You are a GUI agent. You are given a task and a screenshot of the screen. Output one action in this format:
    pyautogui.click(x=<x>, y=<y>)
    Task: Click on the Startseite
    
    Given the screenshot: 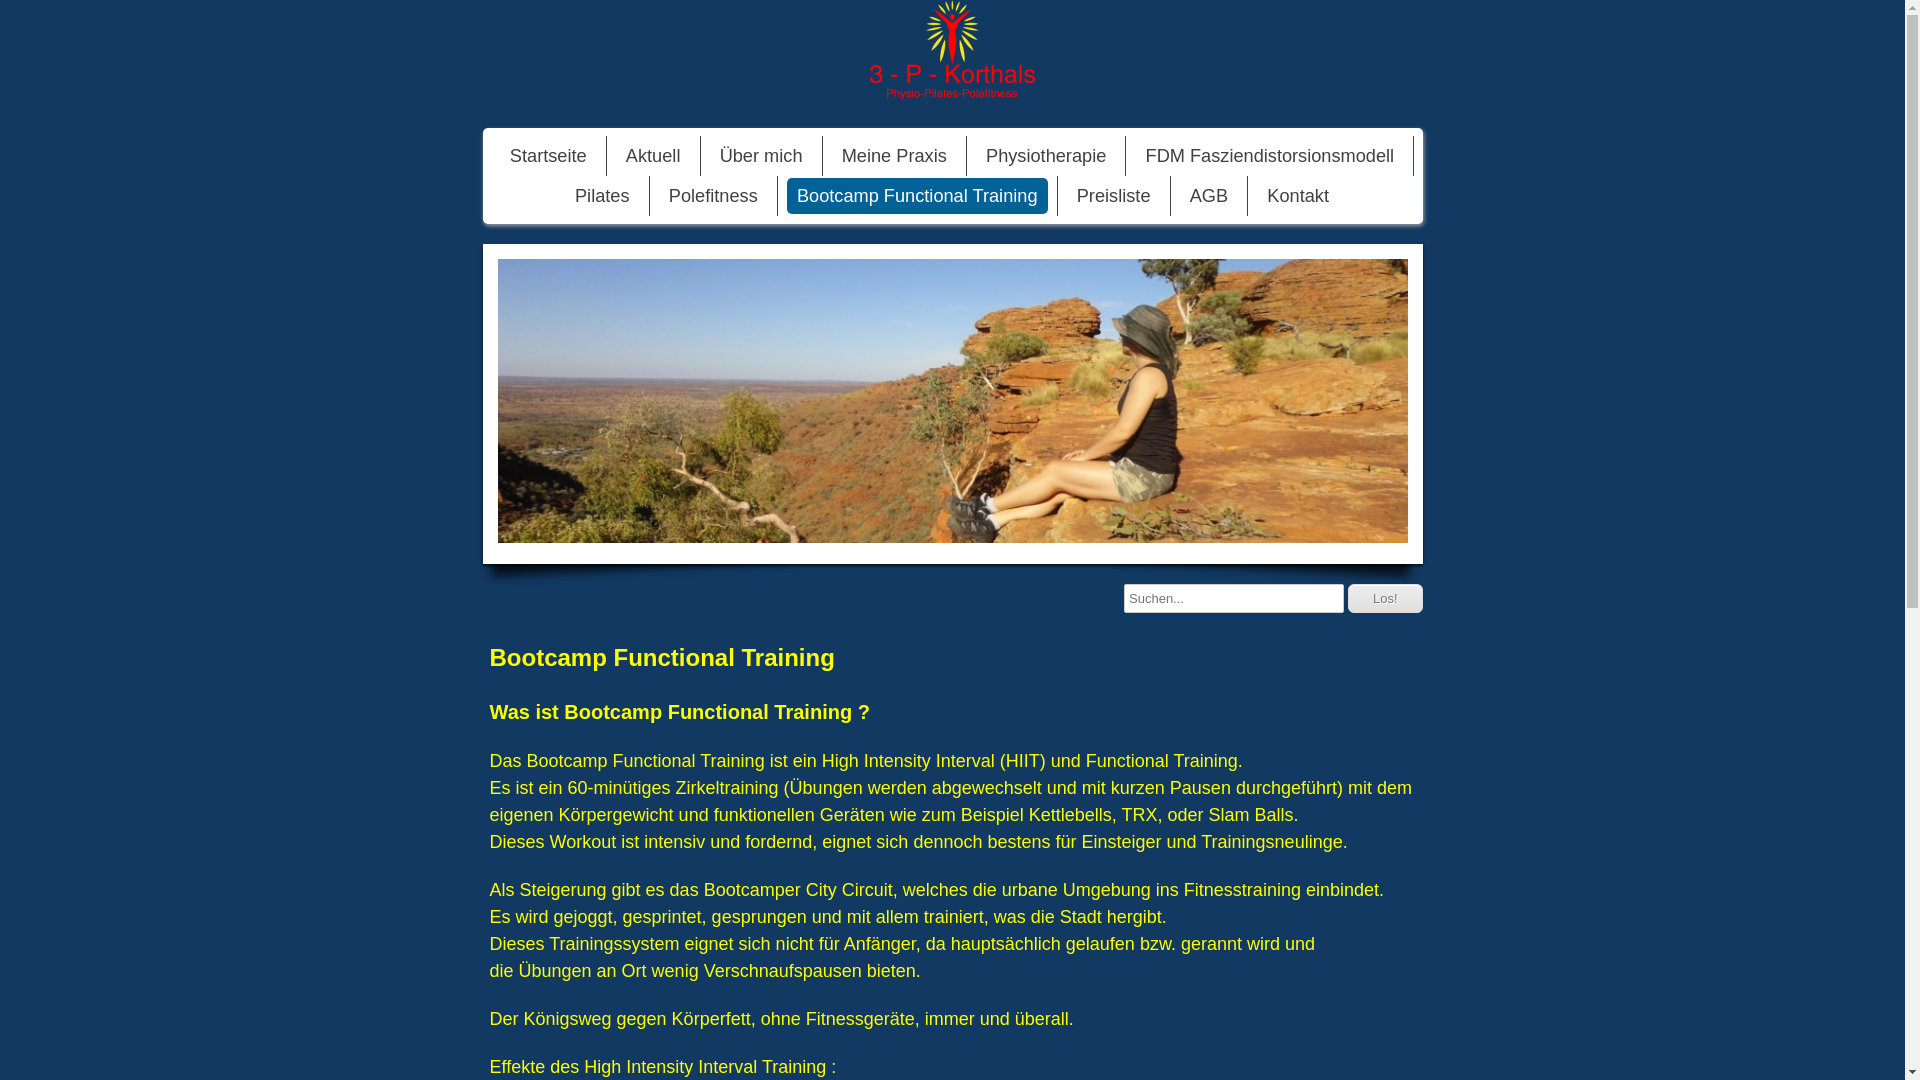 What is the action you would take?
    pyautogui.click(x=548, y=156)
    